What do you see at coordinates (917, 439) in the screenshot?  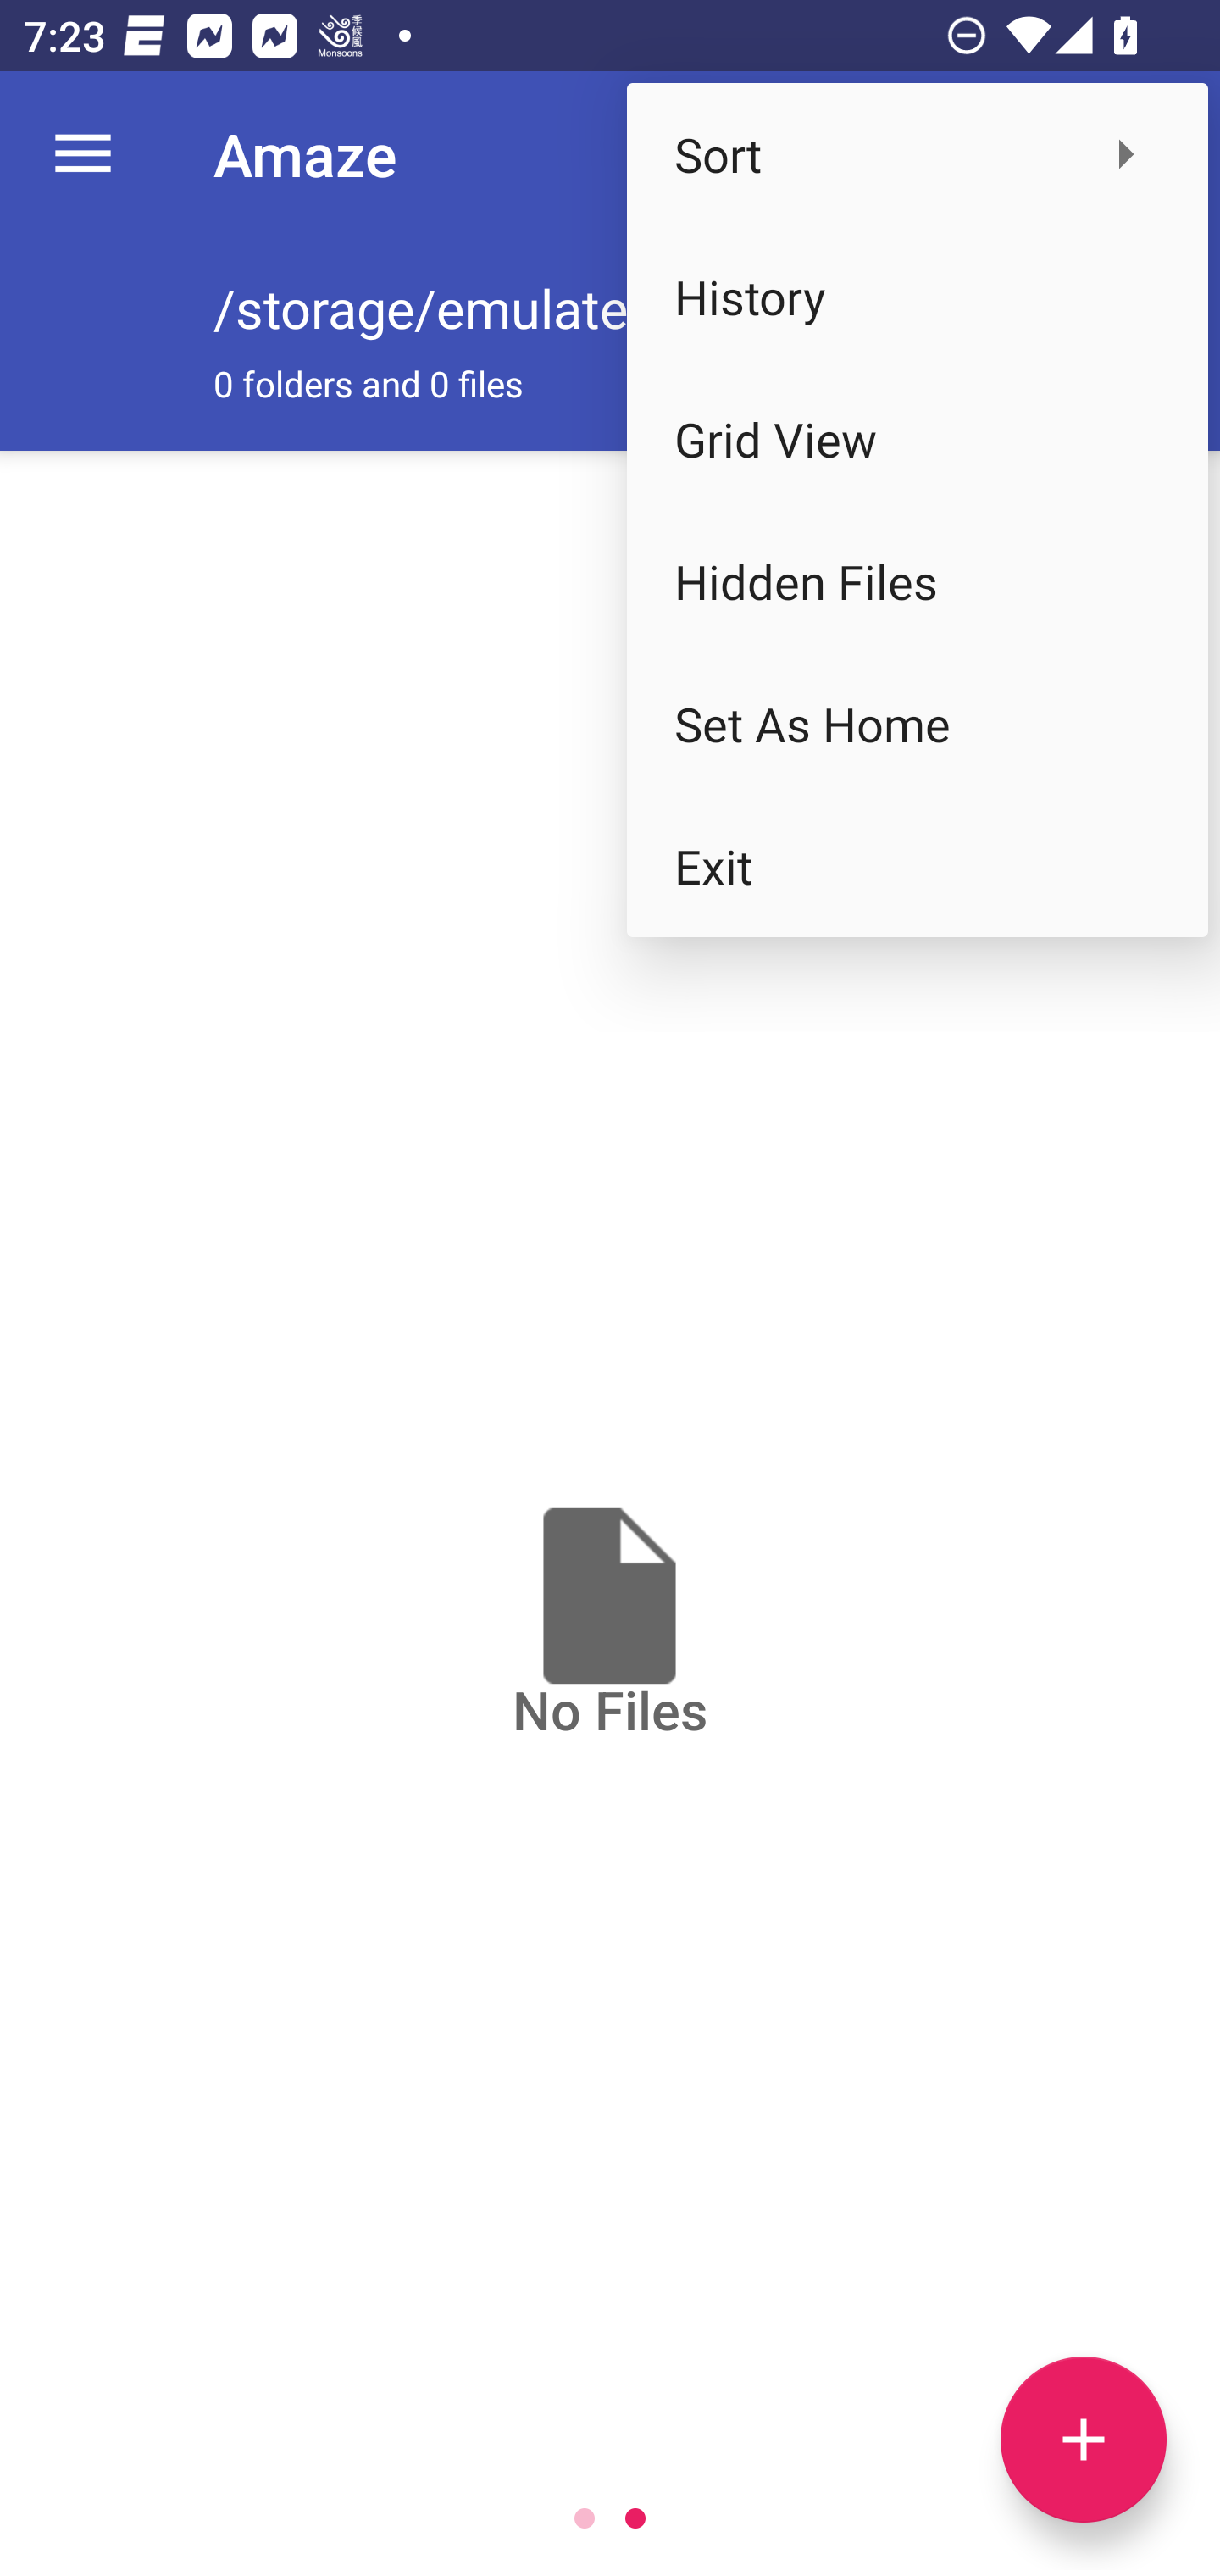 I see `Grid View` at bounding box center [917, 439].